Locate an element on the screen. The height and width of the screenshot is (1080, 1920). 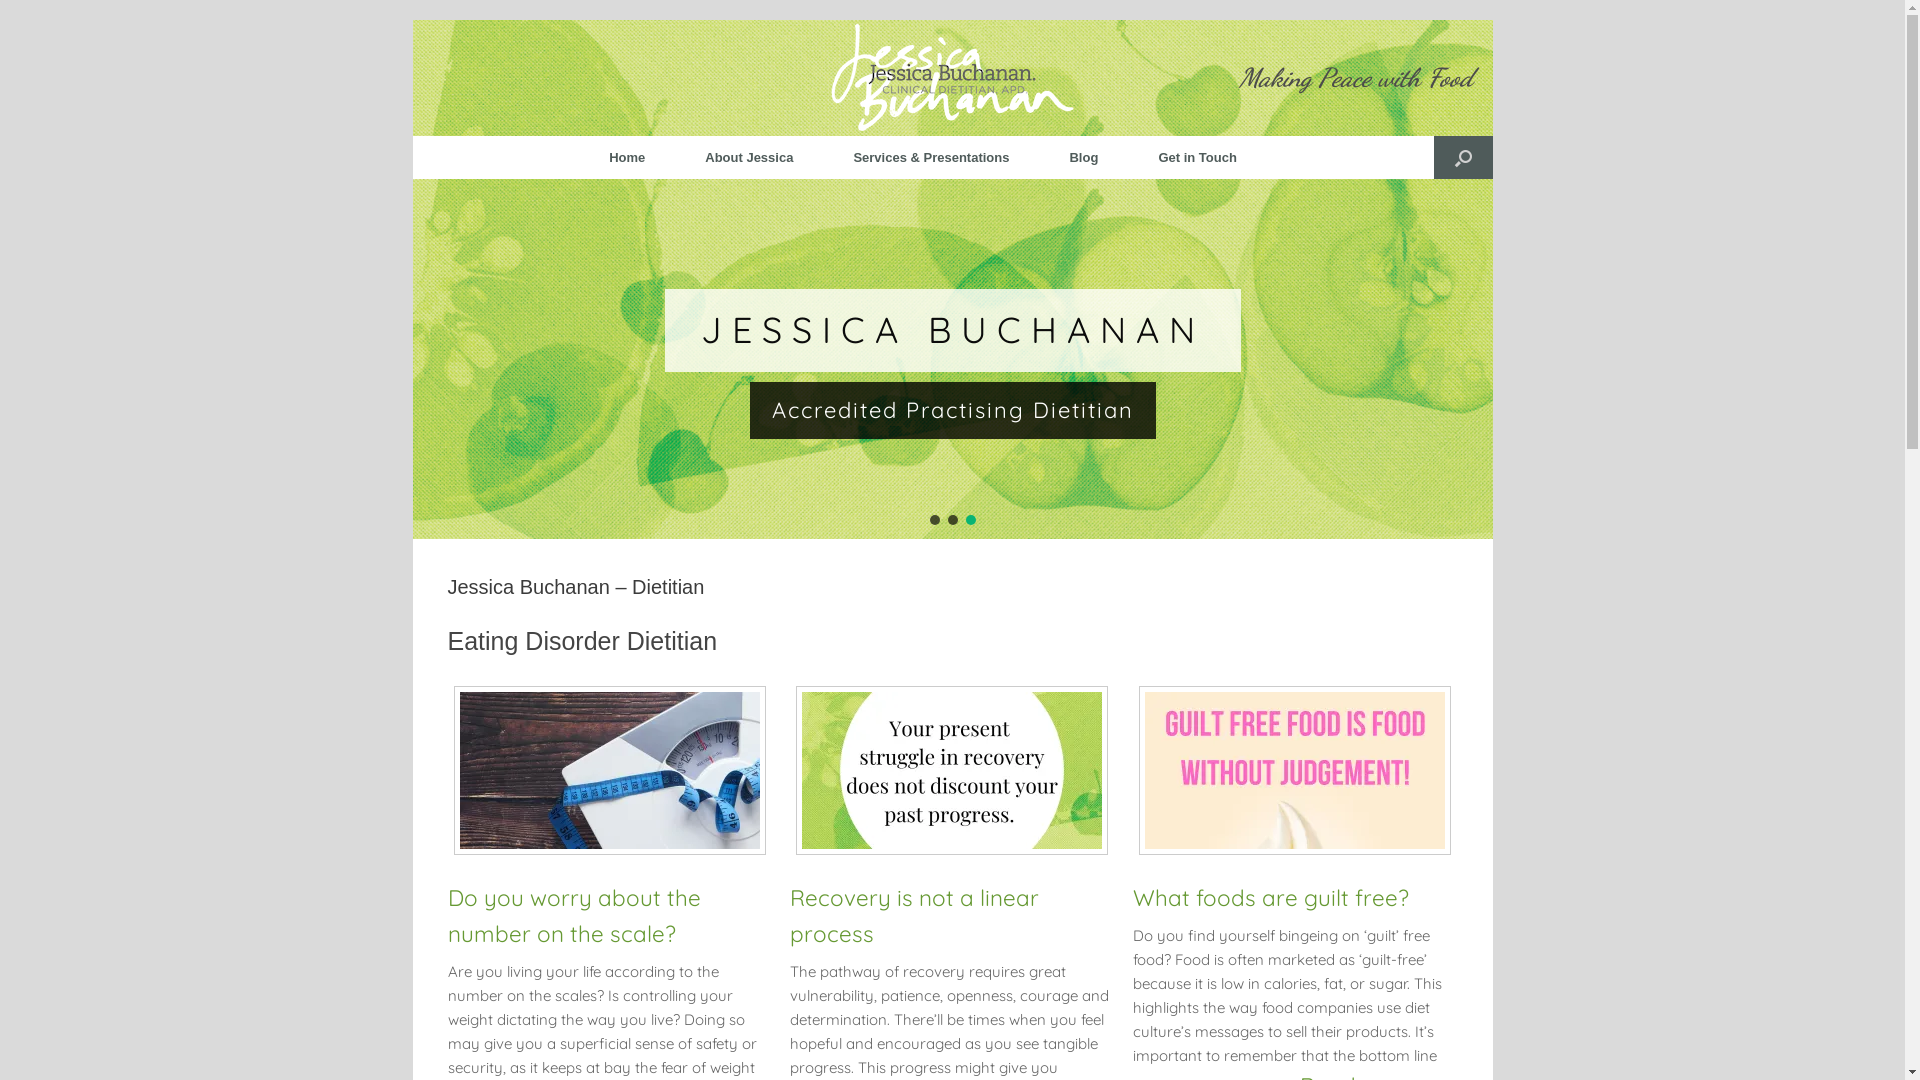
Do you worry about the number on the scale? is located at coordinates (574, 915).